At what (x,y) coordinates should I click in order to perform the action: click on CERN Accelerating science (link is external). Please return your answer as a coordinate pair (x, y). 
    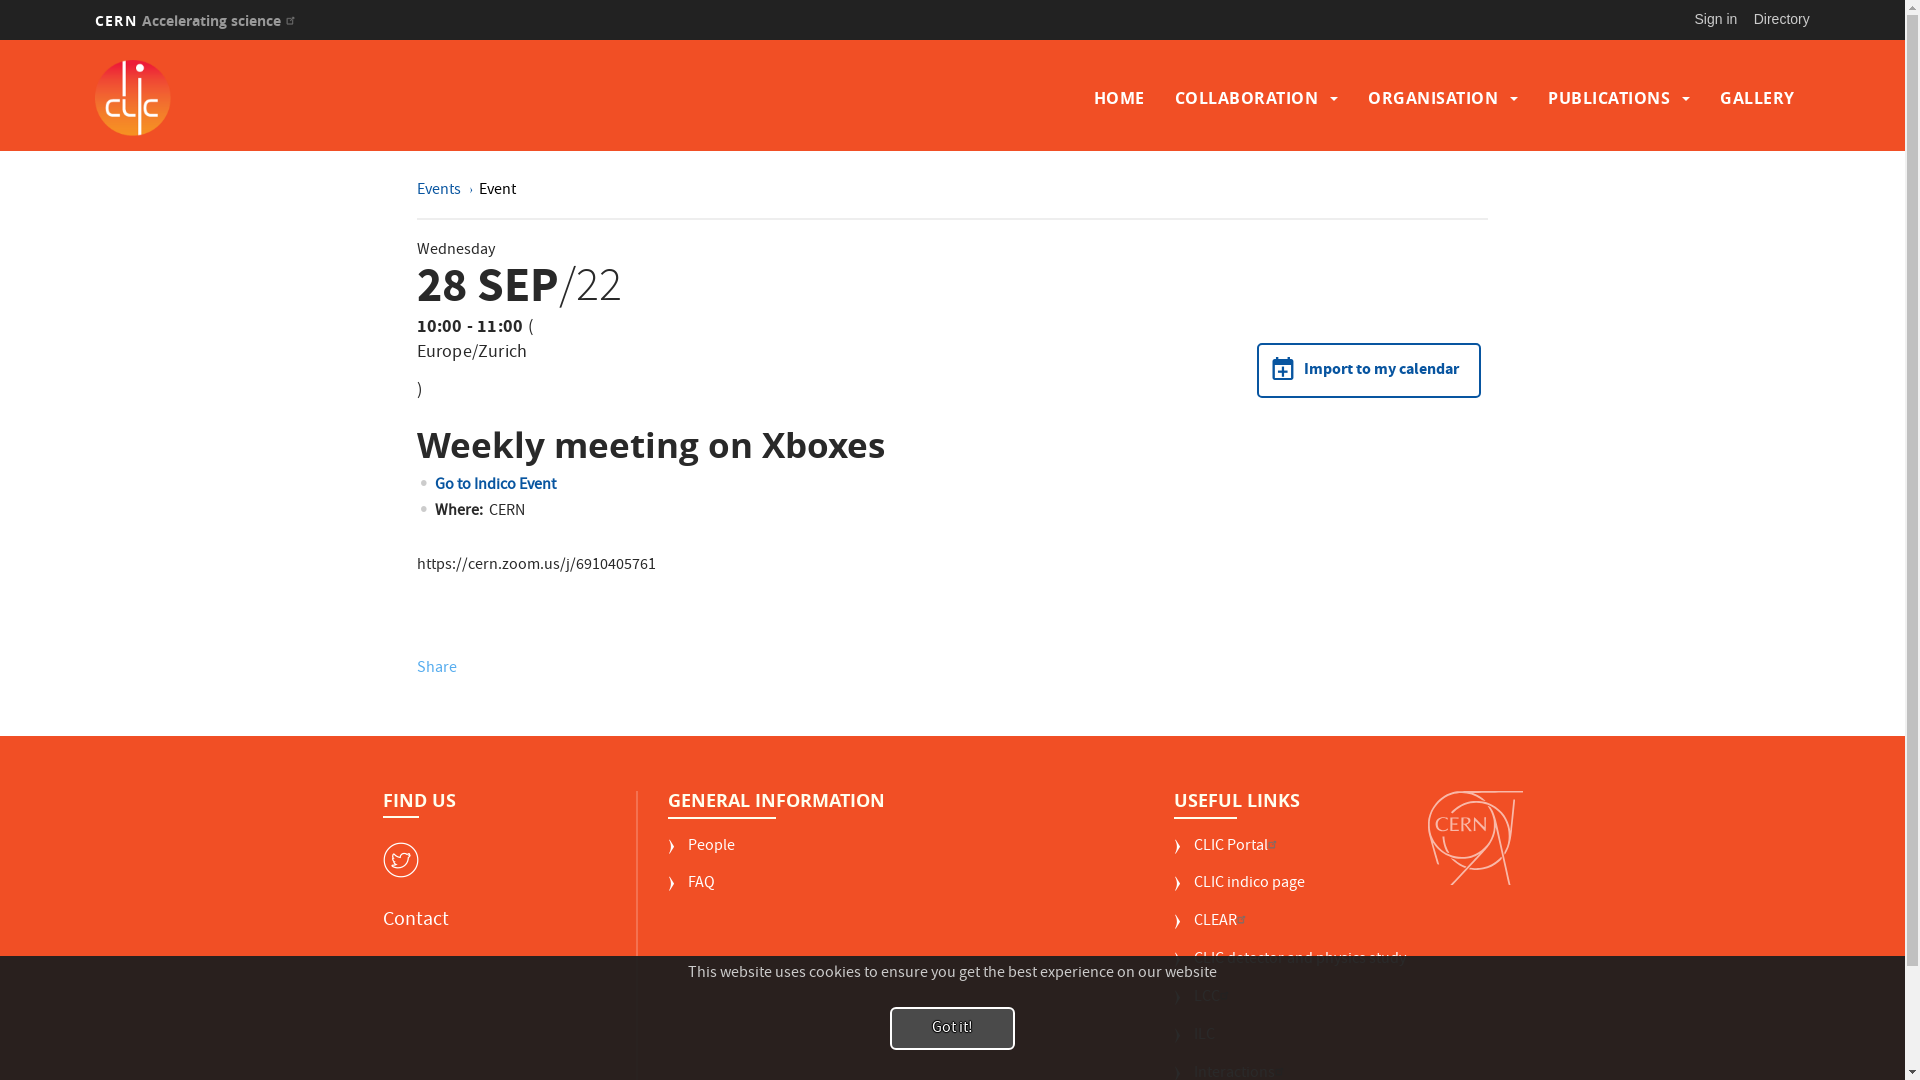
    Looking at the image, I should click on (198, 20).